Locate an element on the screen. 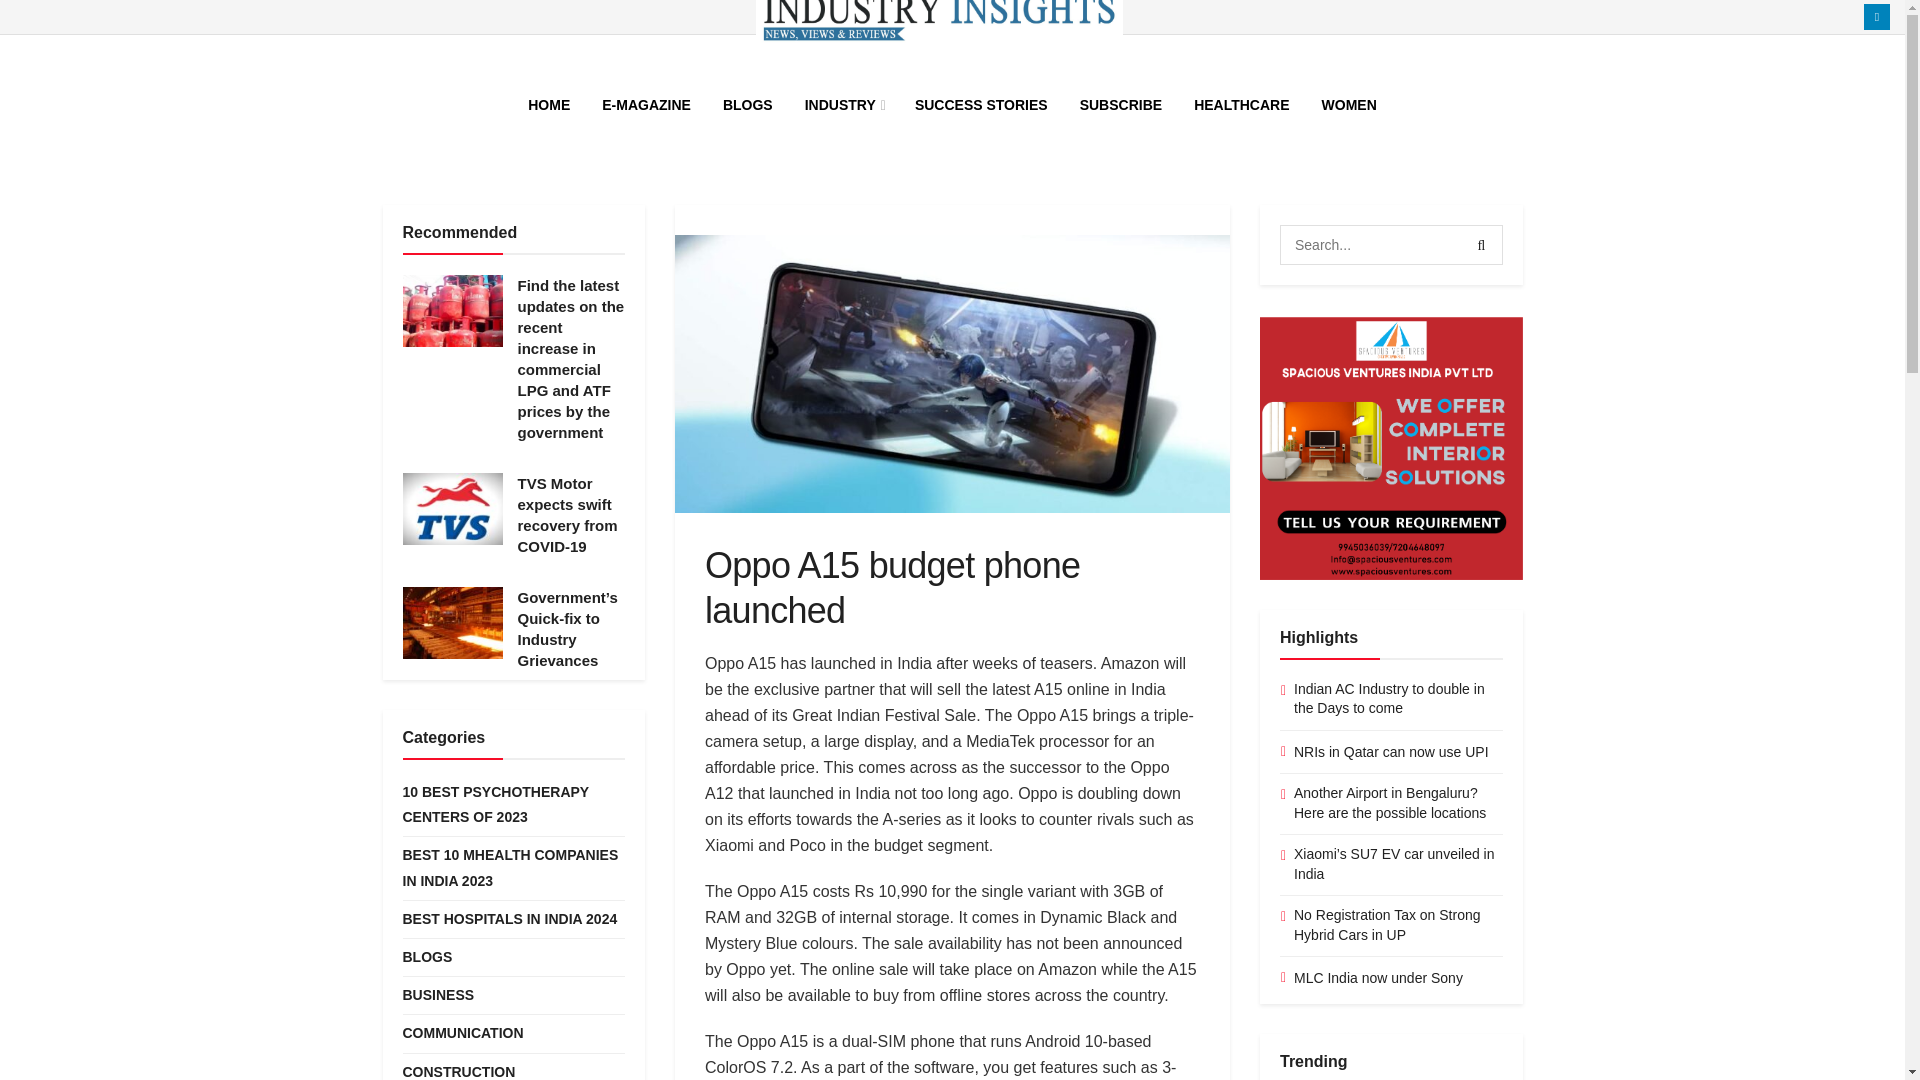 The image size is (1920, 1080). WOMEN is located at coordinates (1349, 104).